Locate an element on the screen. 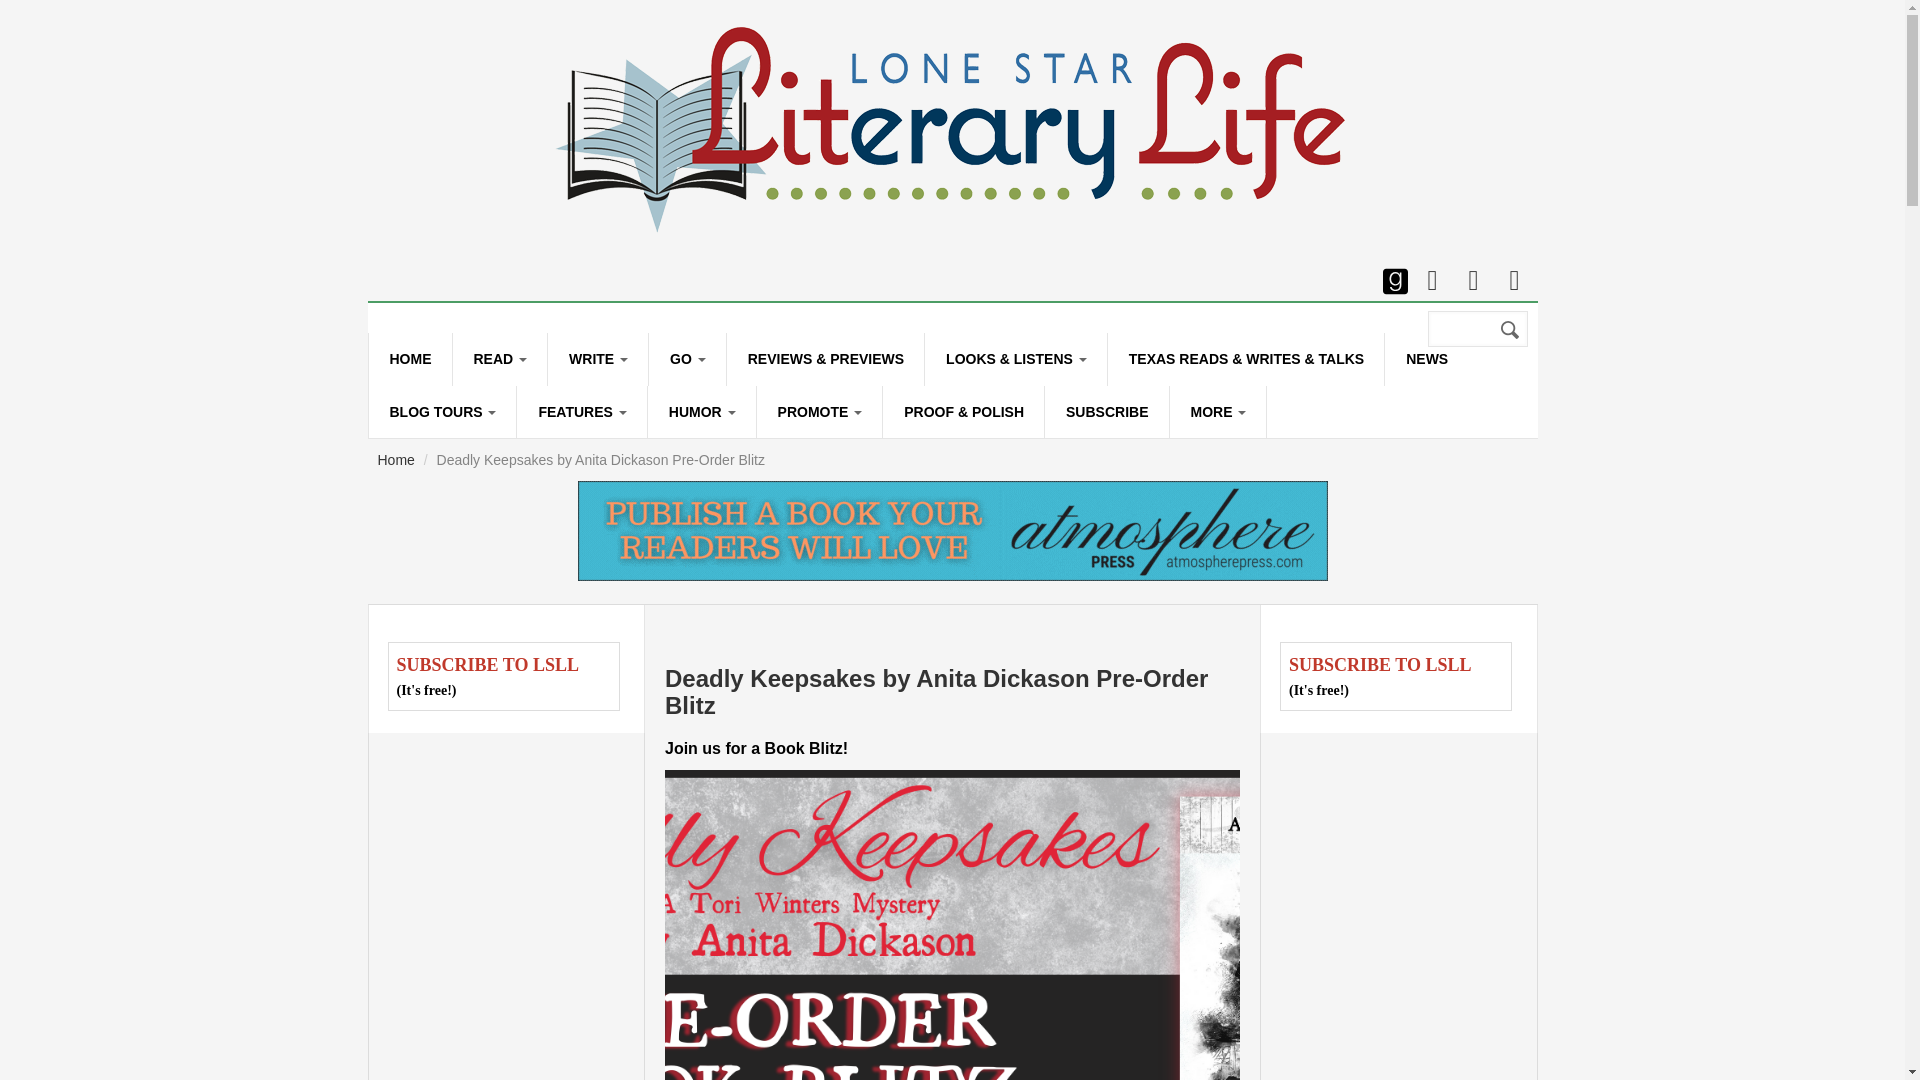 The width and height of the screenshot is (1920, 1080). Humor is located at coordinates (702, 412).